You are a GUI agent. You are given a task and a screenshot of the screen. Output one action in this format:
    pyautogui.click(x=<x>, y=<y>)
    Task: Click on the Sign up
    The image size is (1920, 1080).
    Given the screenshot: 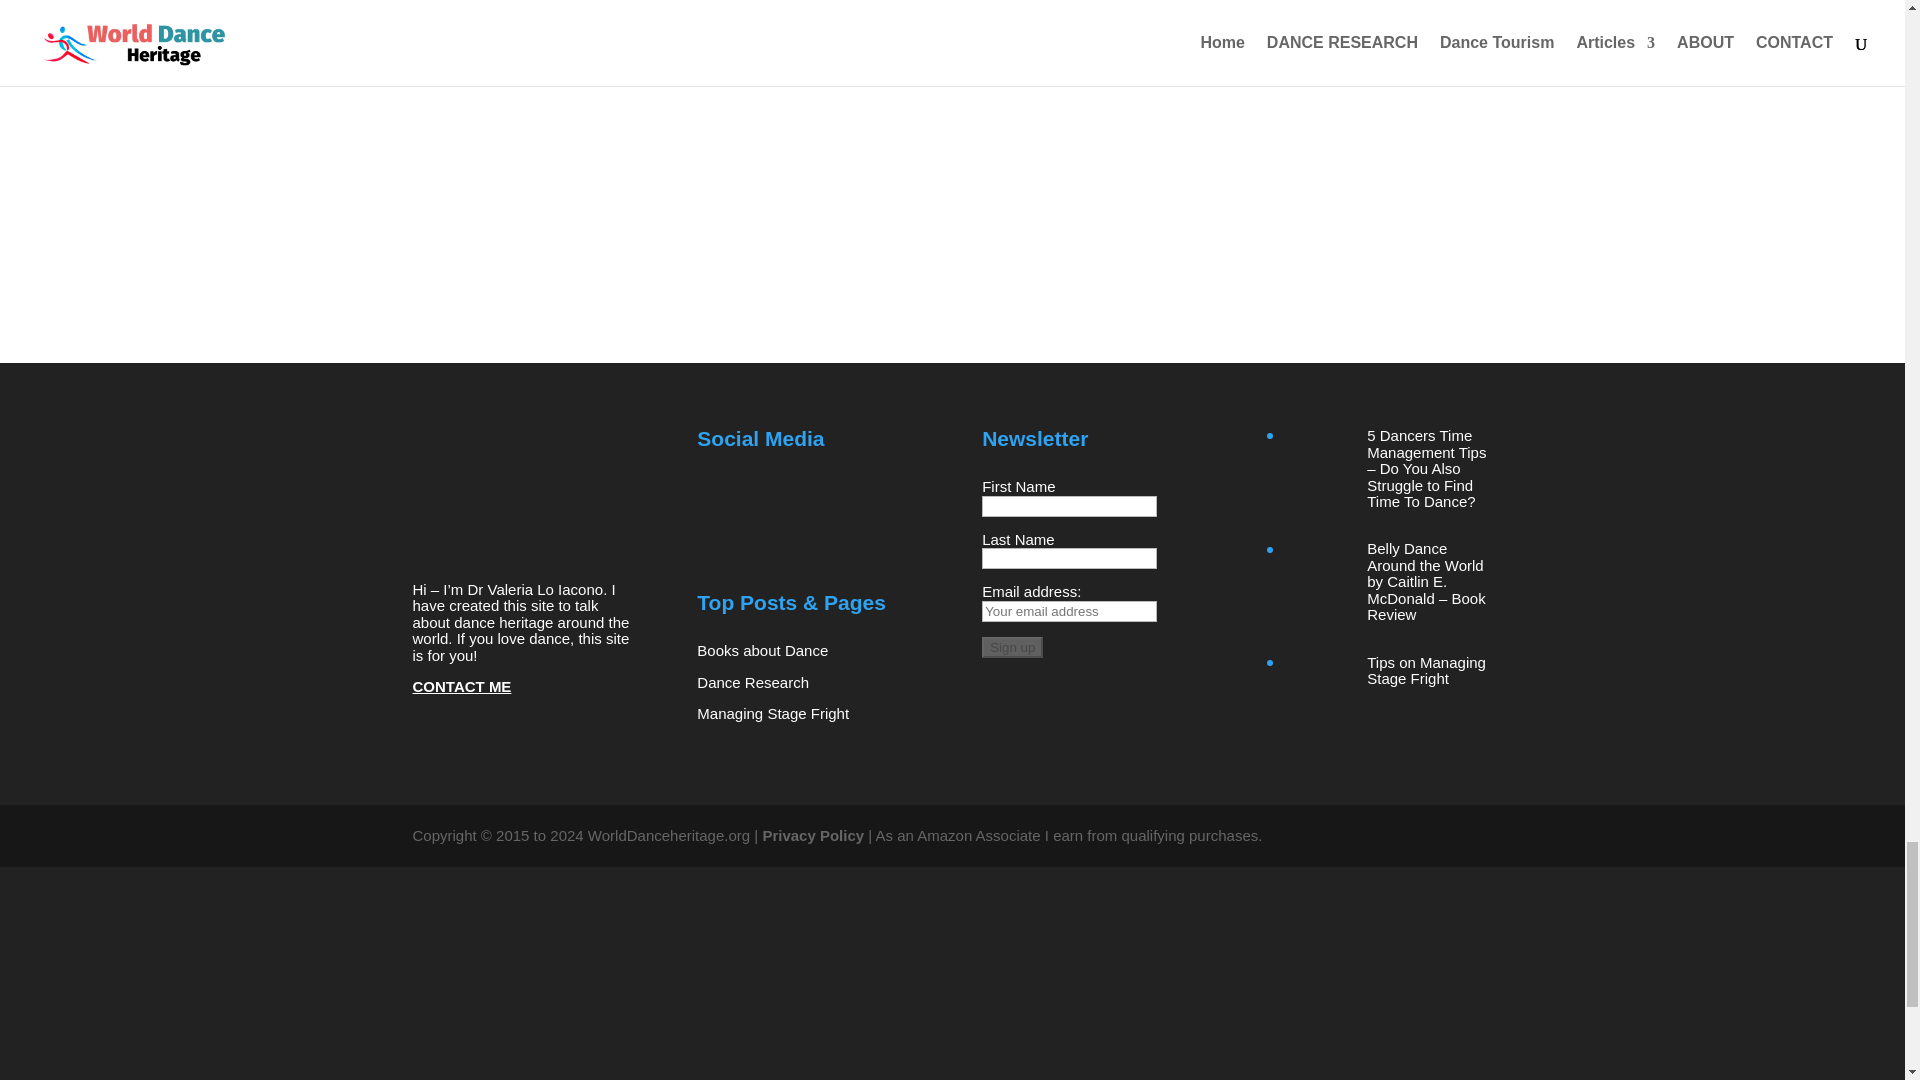 What is the action you would take?
    pyautogui.click(x=1012, y=647)
    